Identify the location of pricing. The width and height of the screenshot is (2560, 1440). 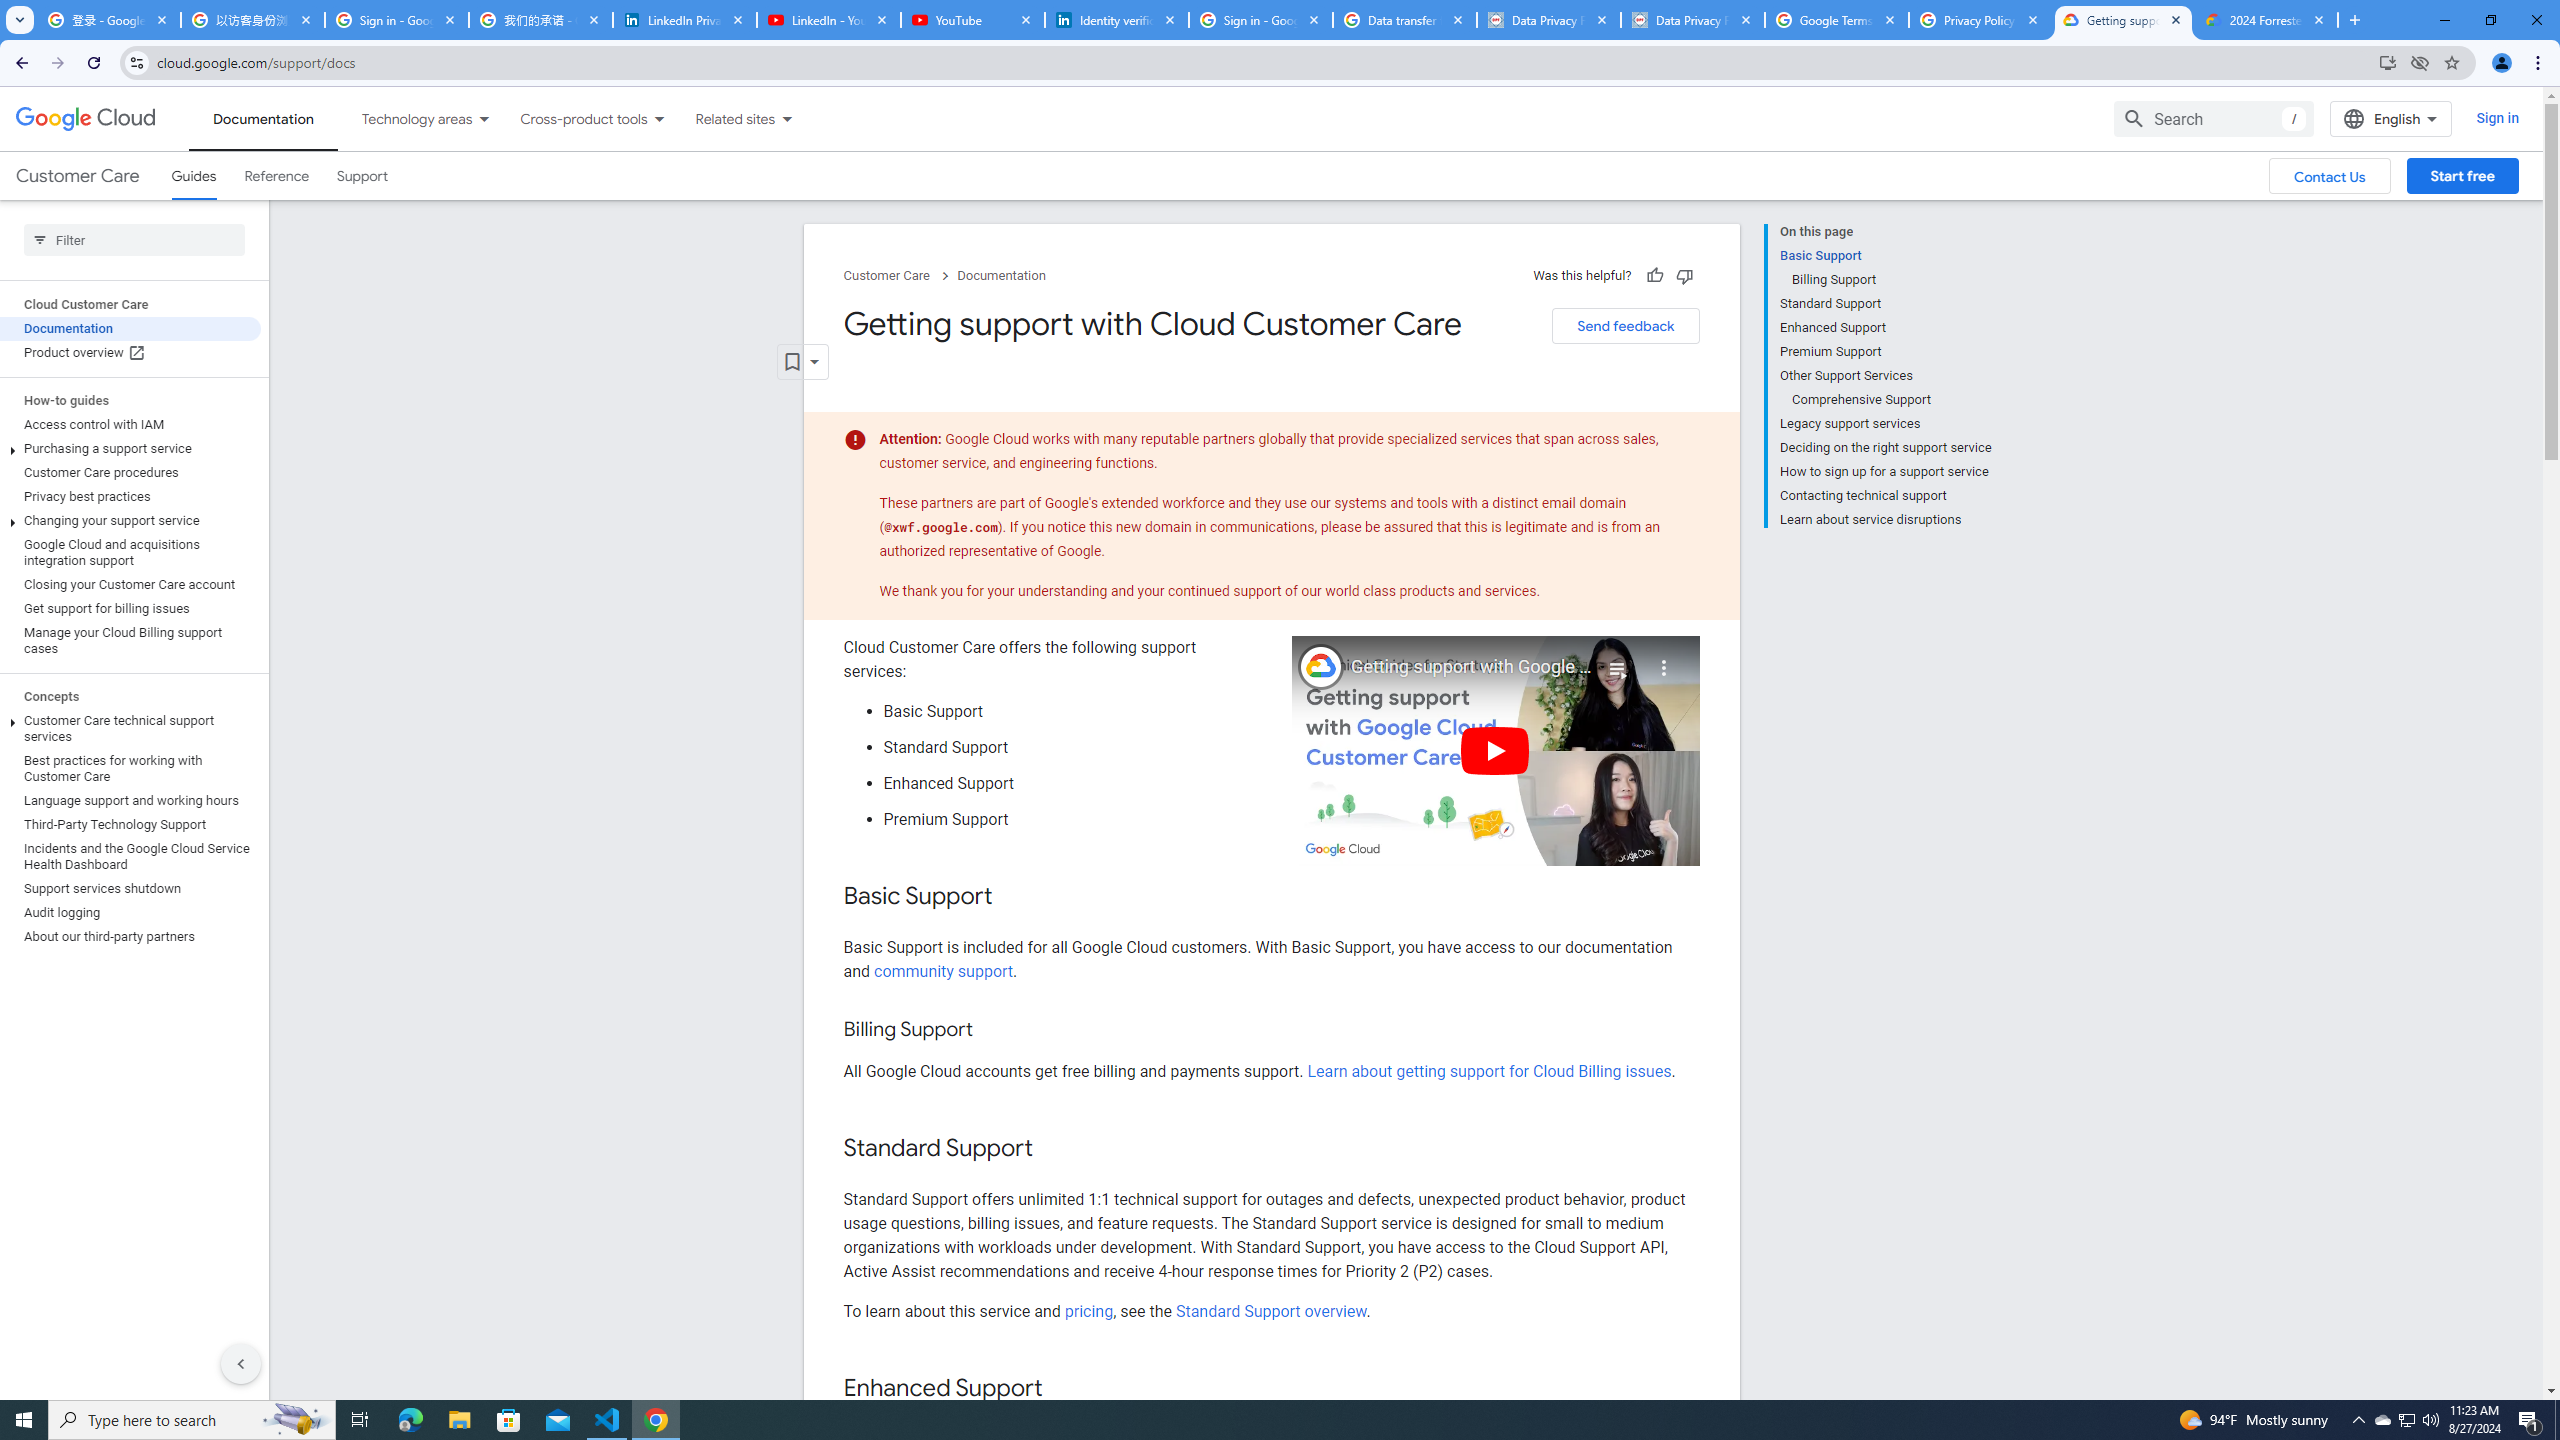
(1088, 1310).